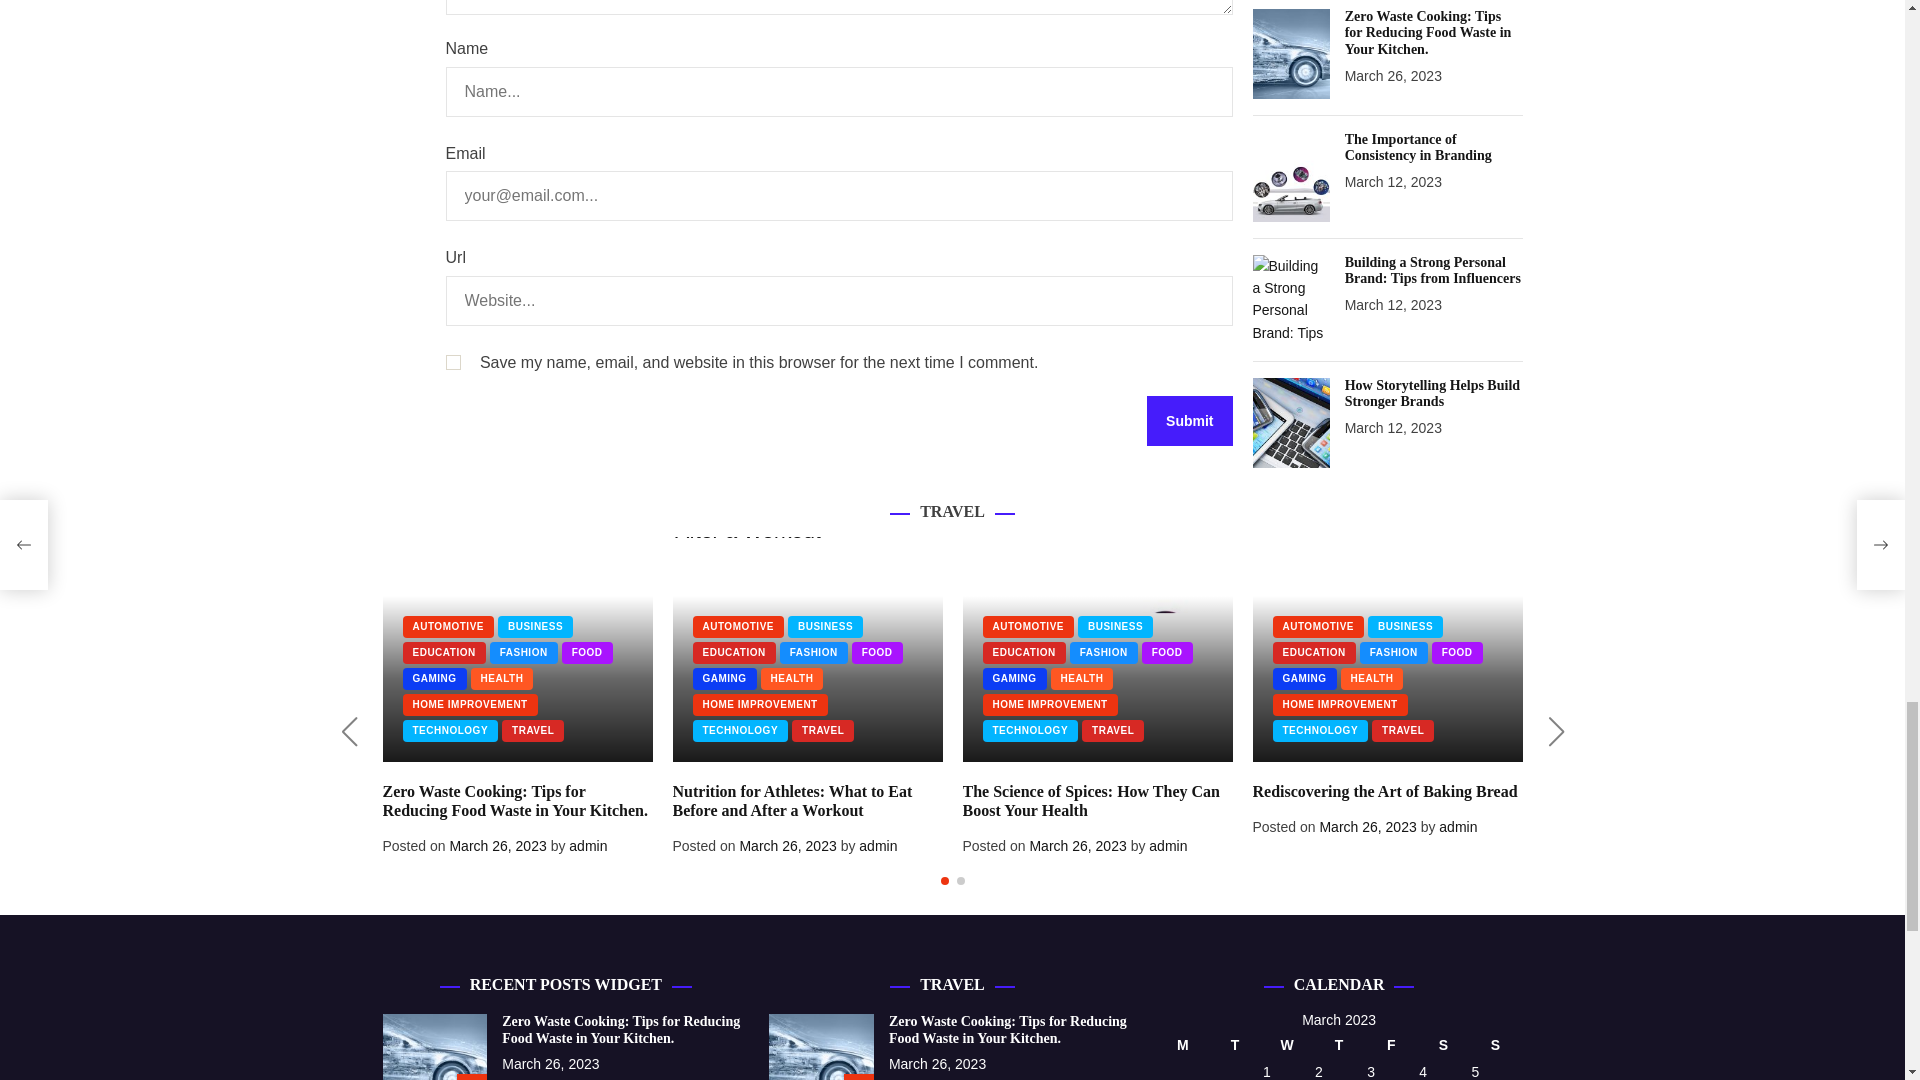  What do you see at coordinates (1390, 1044) in the screenshot?
I see `Friday` at bounding box center [1390, 1044].